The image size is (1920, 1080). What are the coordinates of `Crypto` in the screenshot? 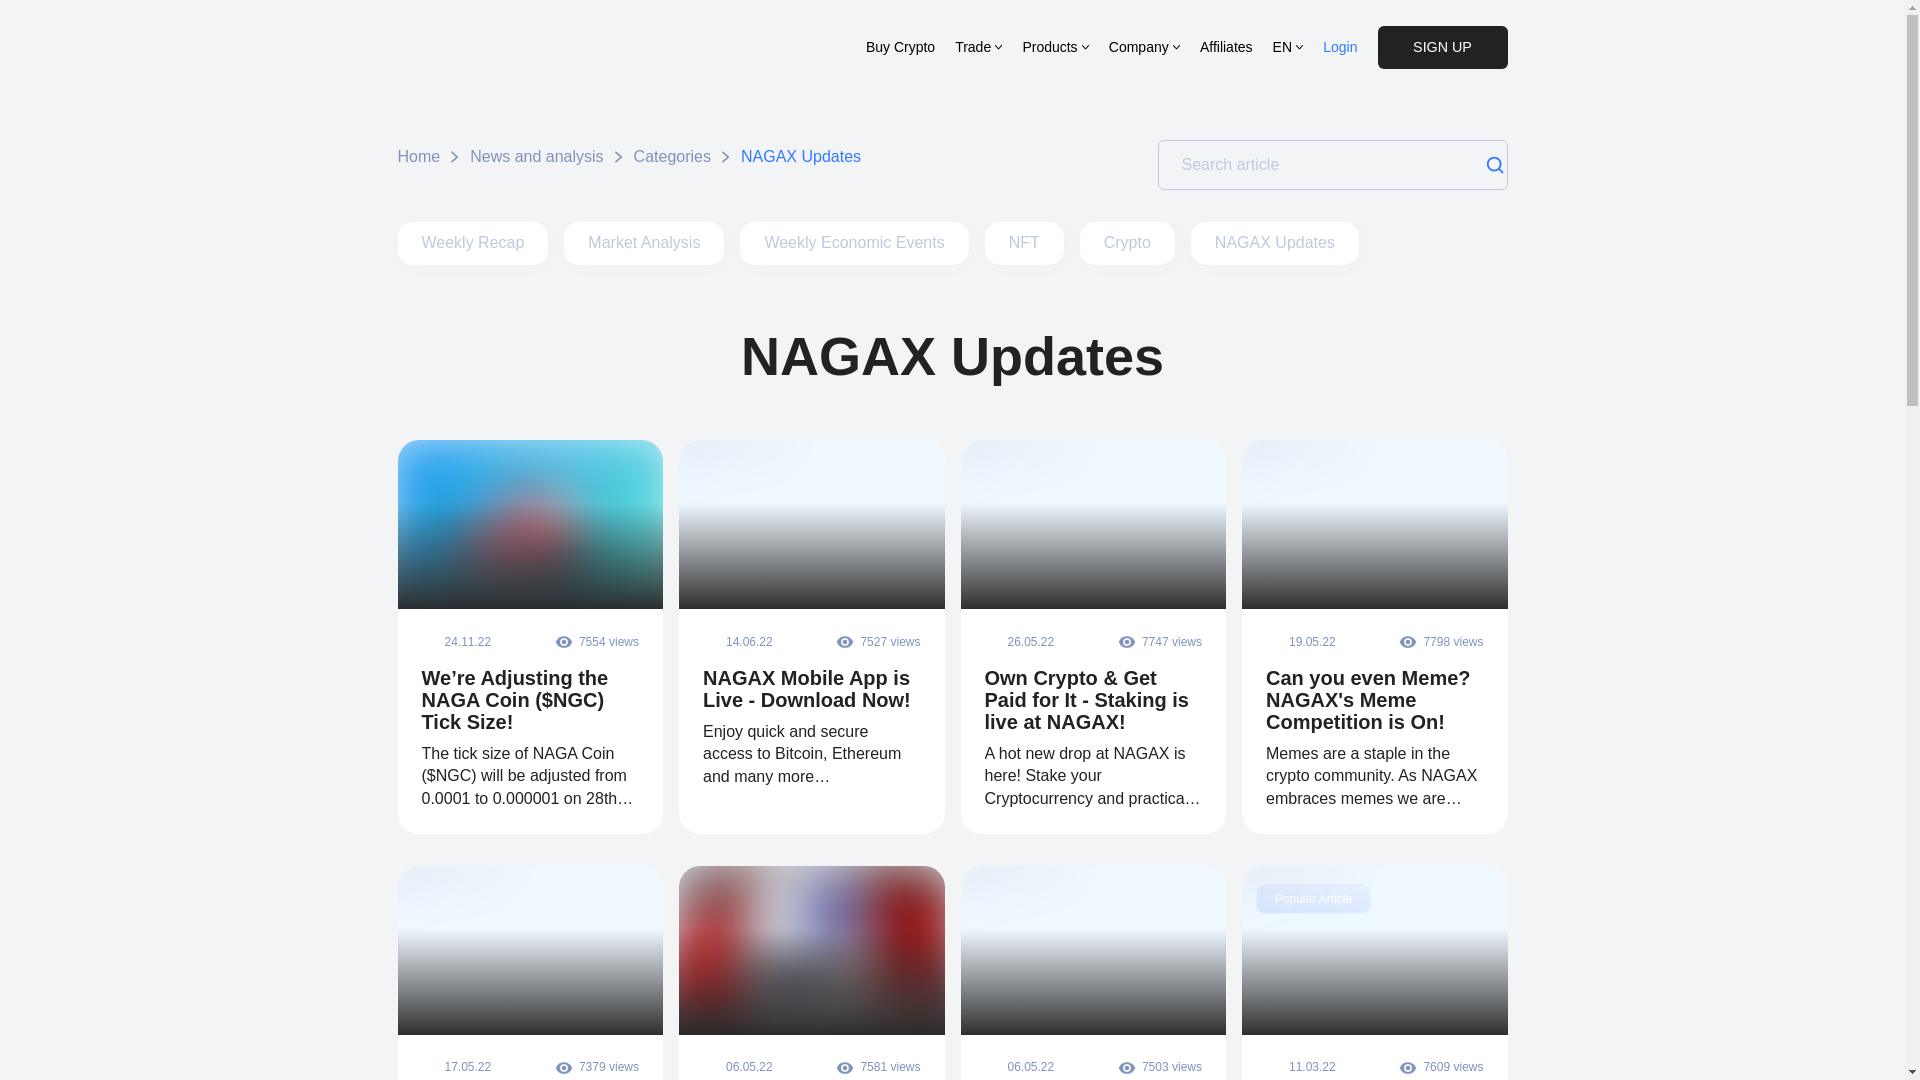 It's located at (1127, 243).